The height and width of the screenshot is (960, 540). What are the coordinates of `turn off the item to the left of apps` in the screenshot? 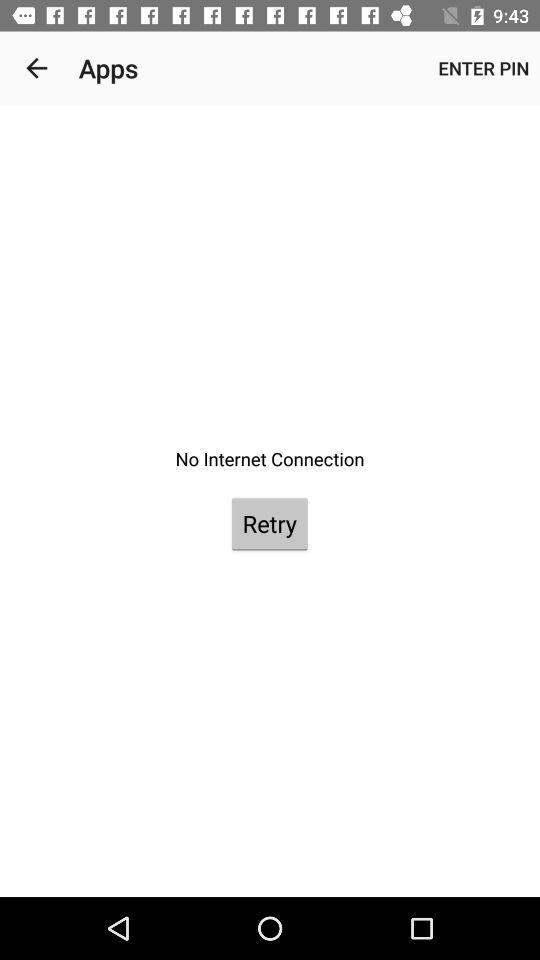 It's located at (36, 68).